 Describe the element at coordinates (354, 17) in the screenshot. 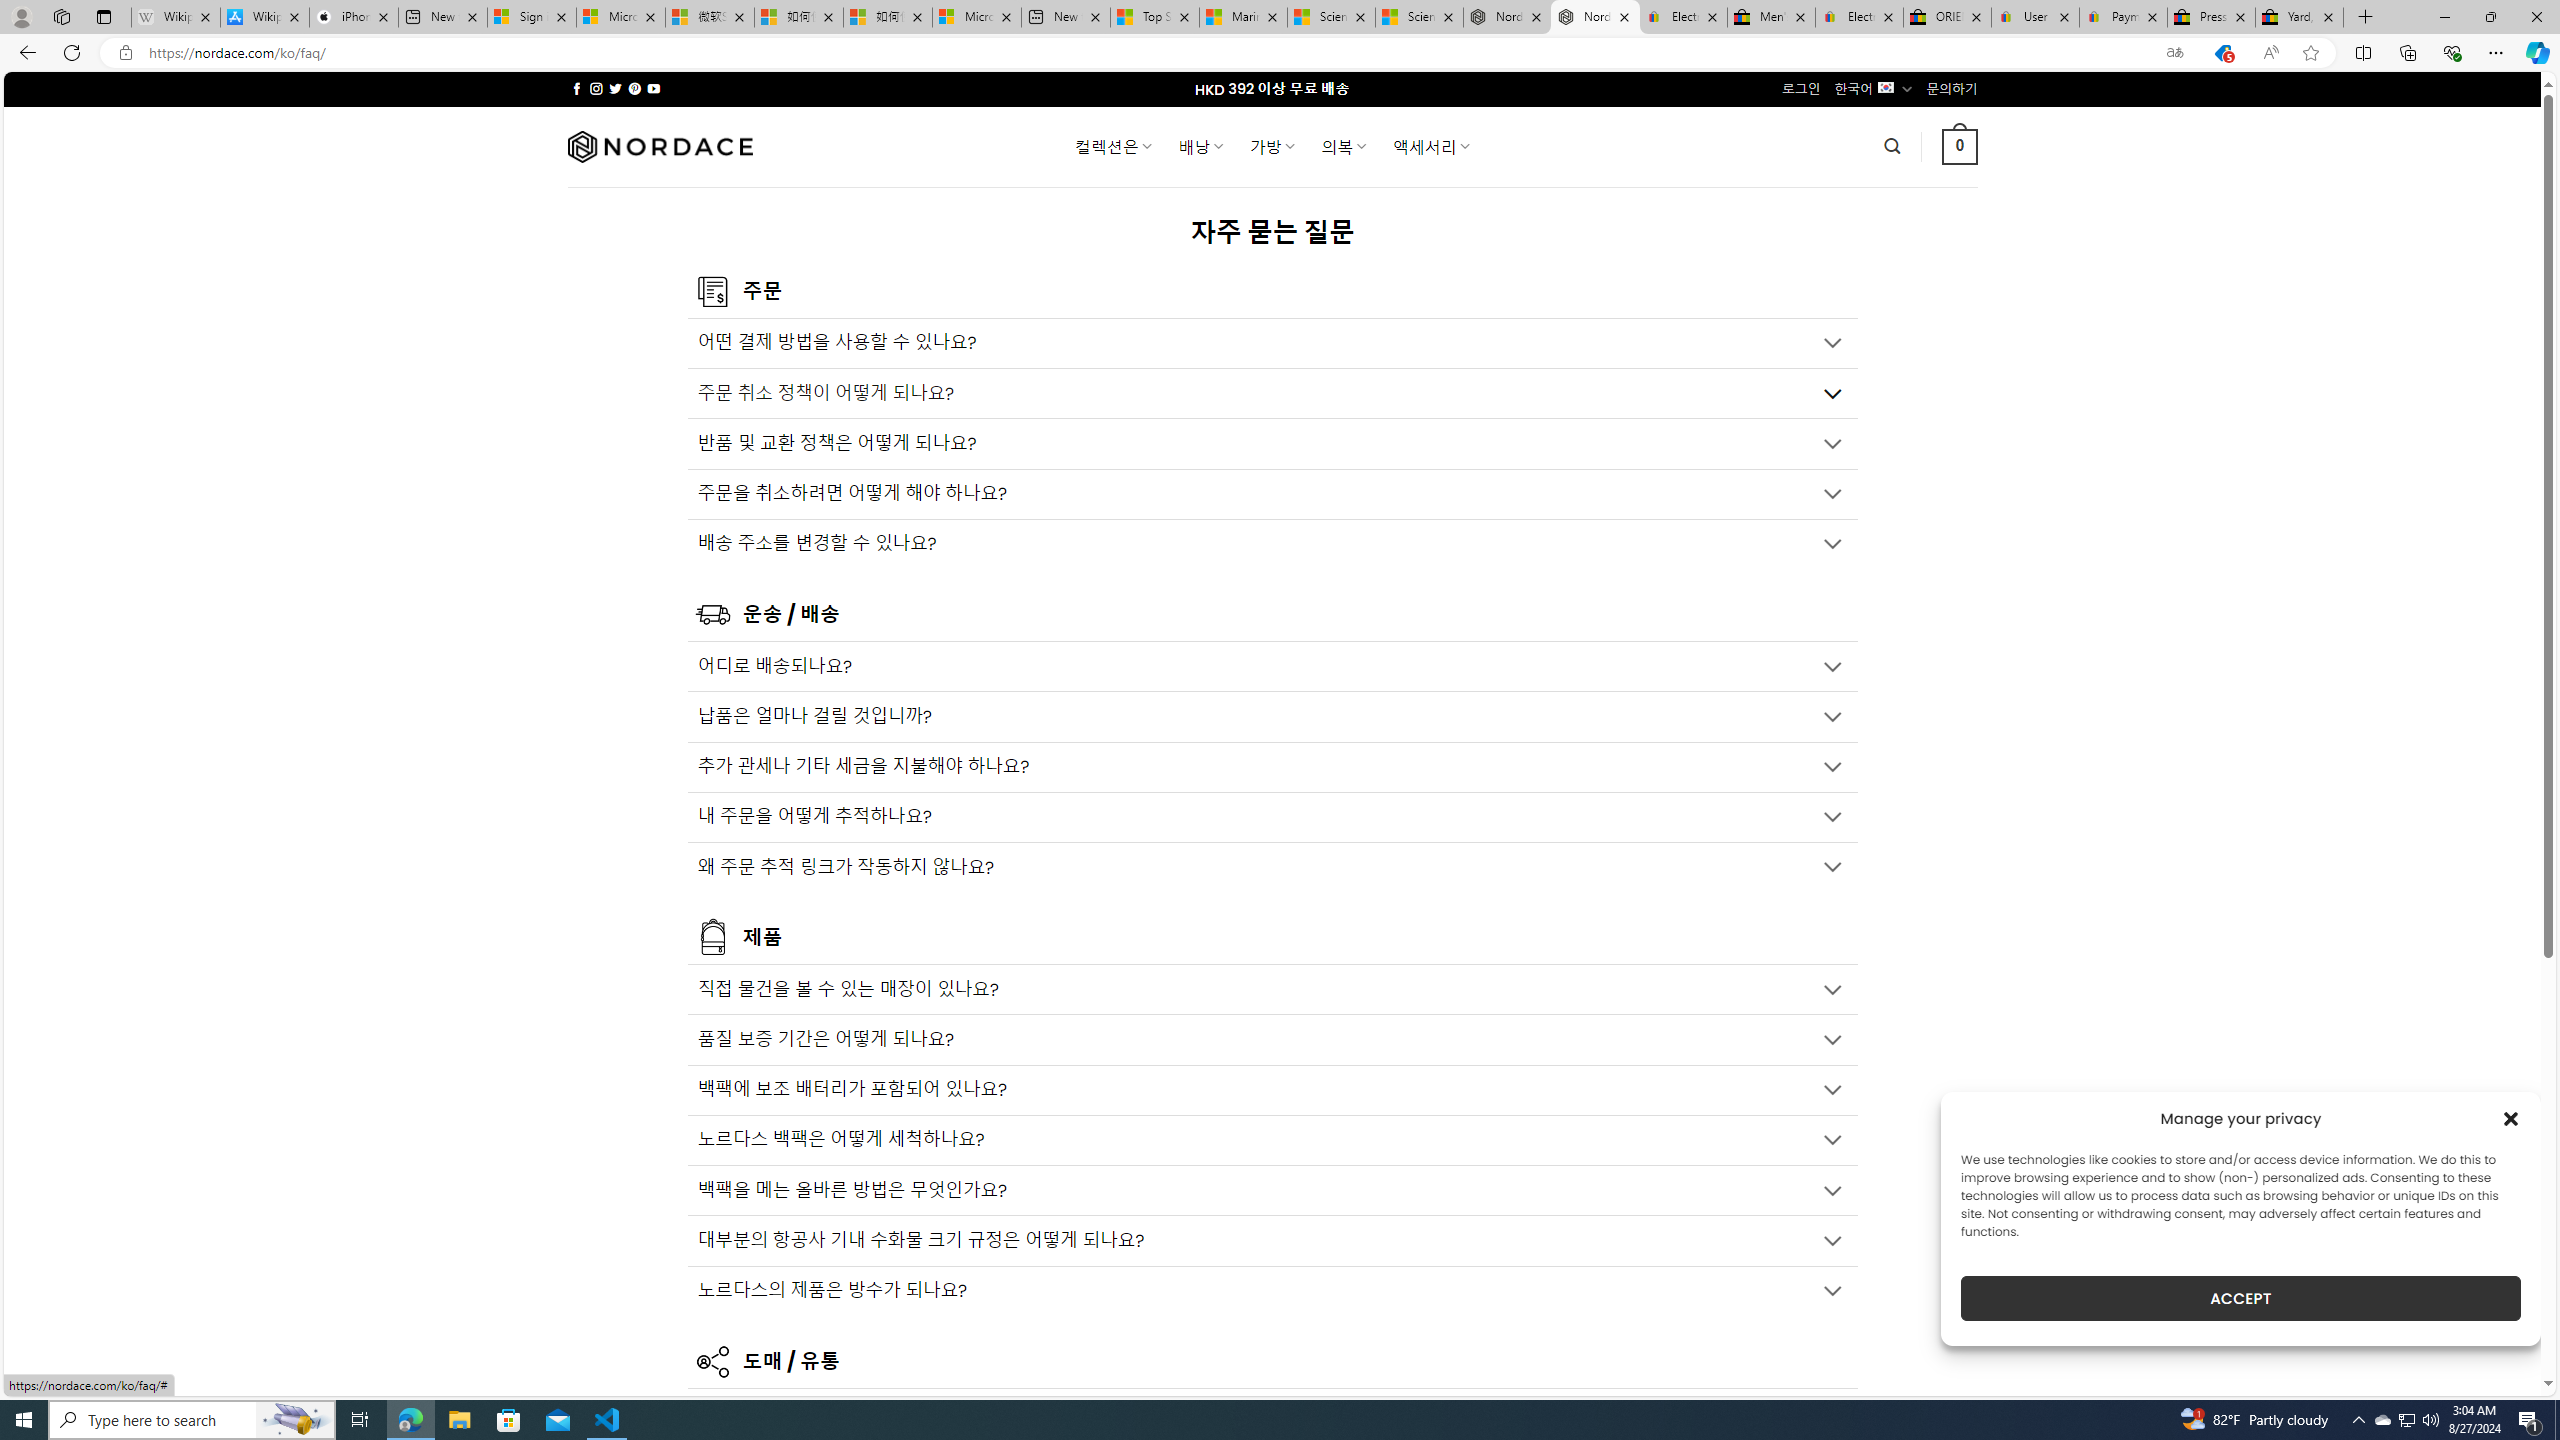

I see `iPhone - Apple` at that location.